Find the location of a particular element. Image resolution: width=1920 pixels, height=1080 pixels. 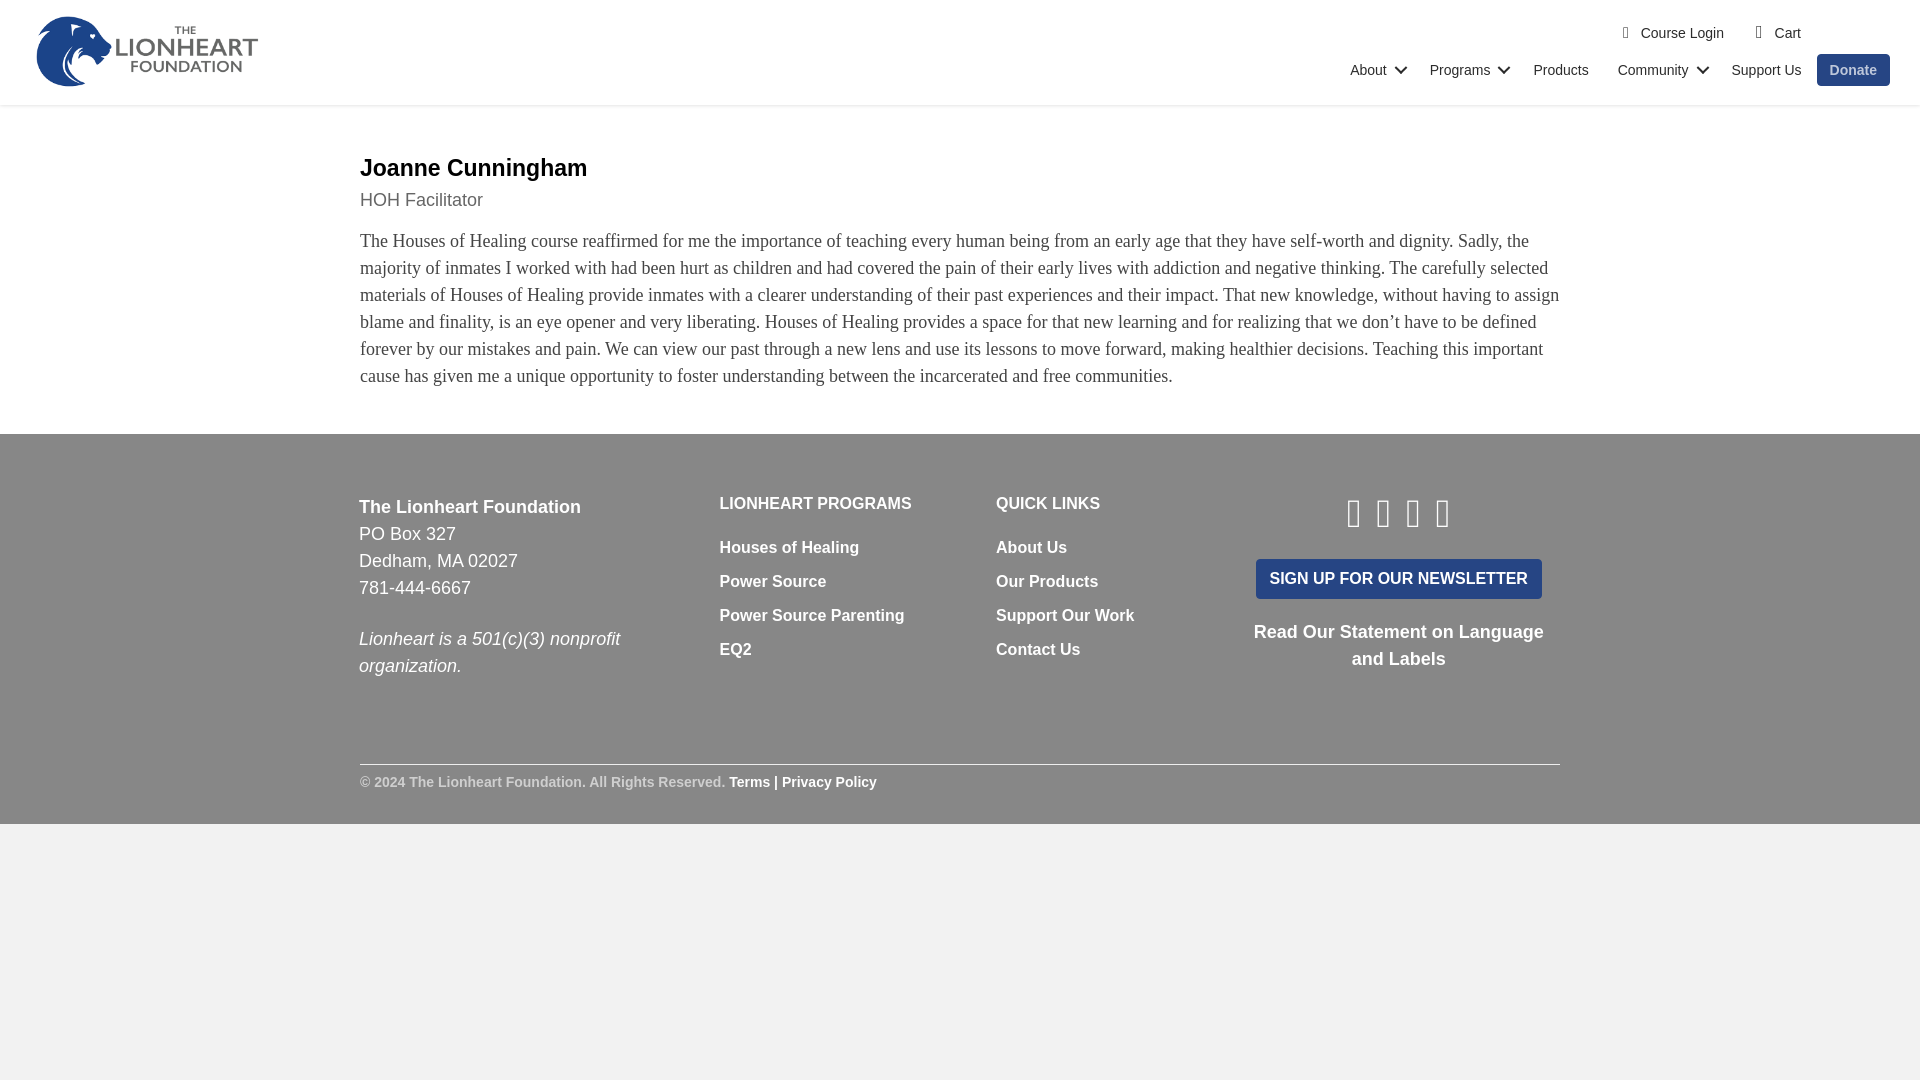

EQ2 is located at coordinates (736, 649).